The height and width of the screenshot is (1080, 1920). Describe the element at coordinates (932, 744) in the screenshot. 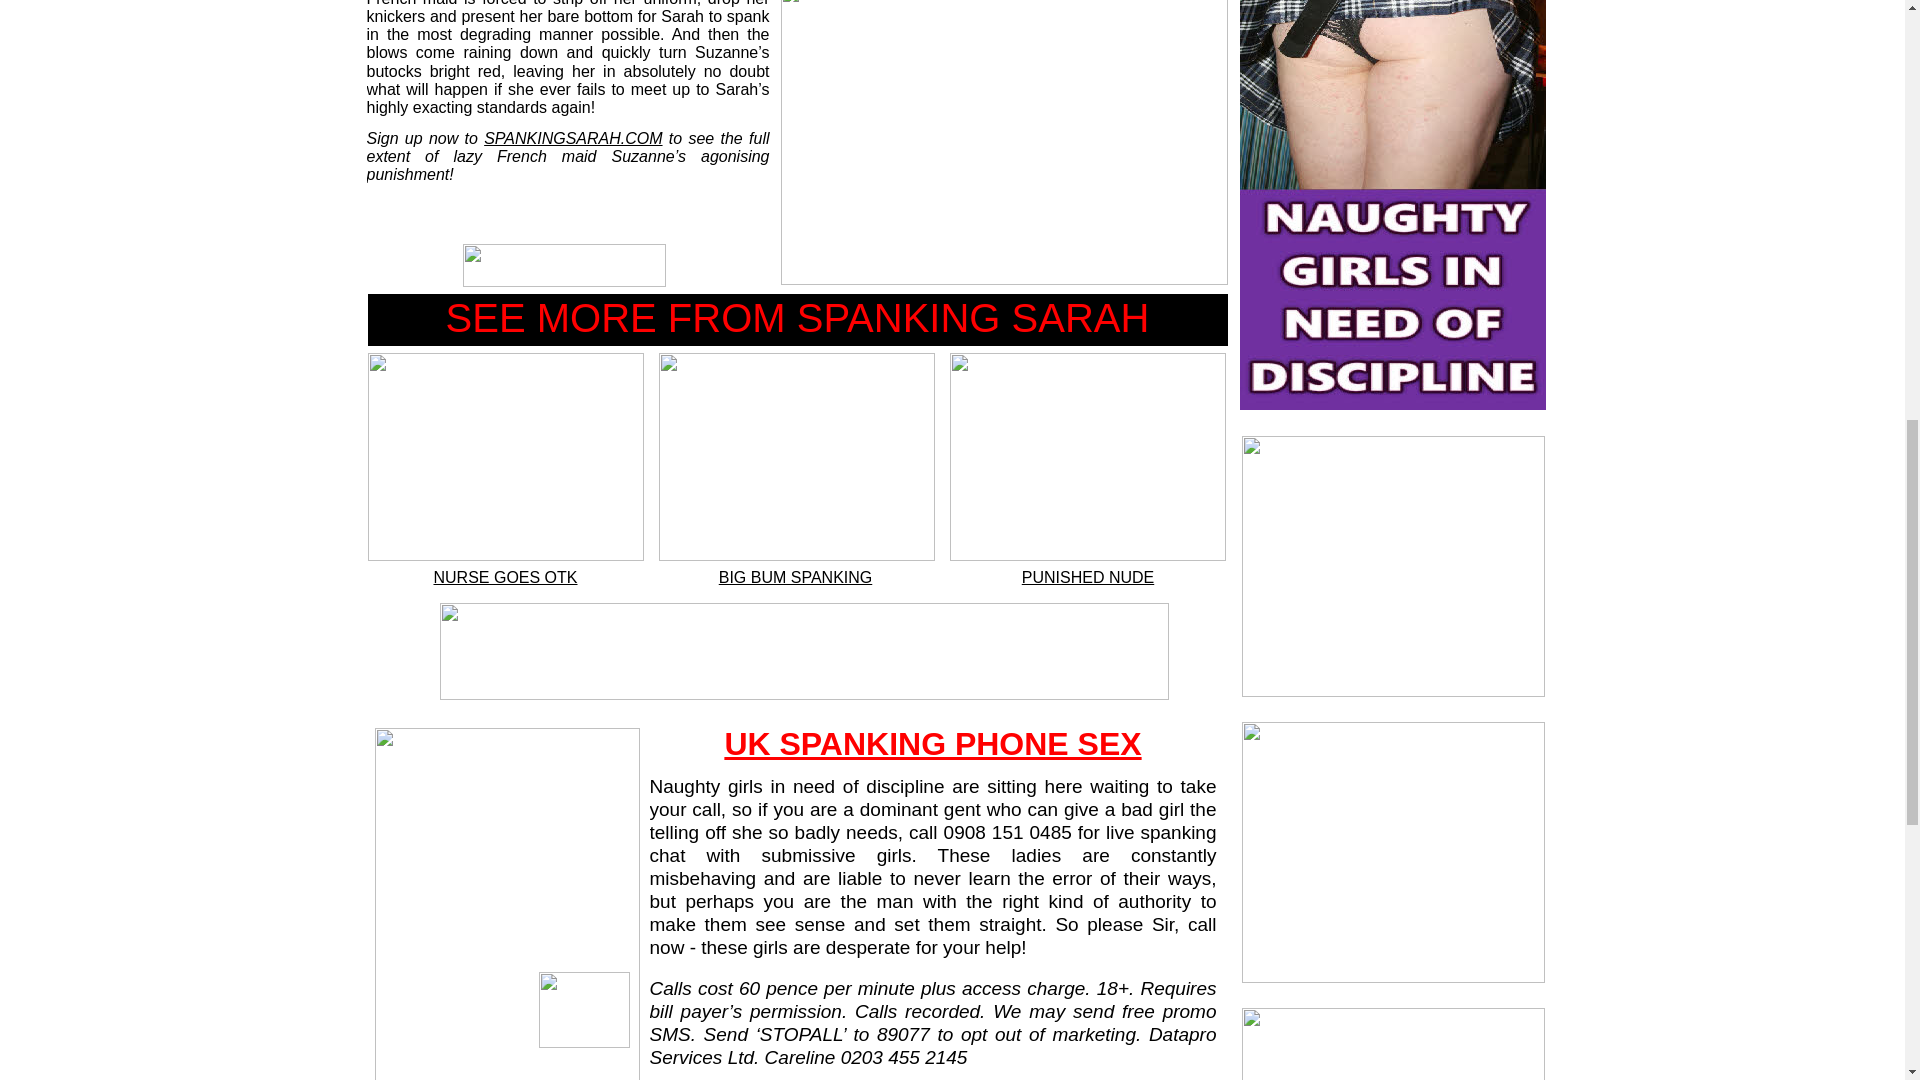

I see `UK SPANKING PHONE SEX` at that location.